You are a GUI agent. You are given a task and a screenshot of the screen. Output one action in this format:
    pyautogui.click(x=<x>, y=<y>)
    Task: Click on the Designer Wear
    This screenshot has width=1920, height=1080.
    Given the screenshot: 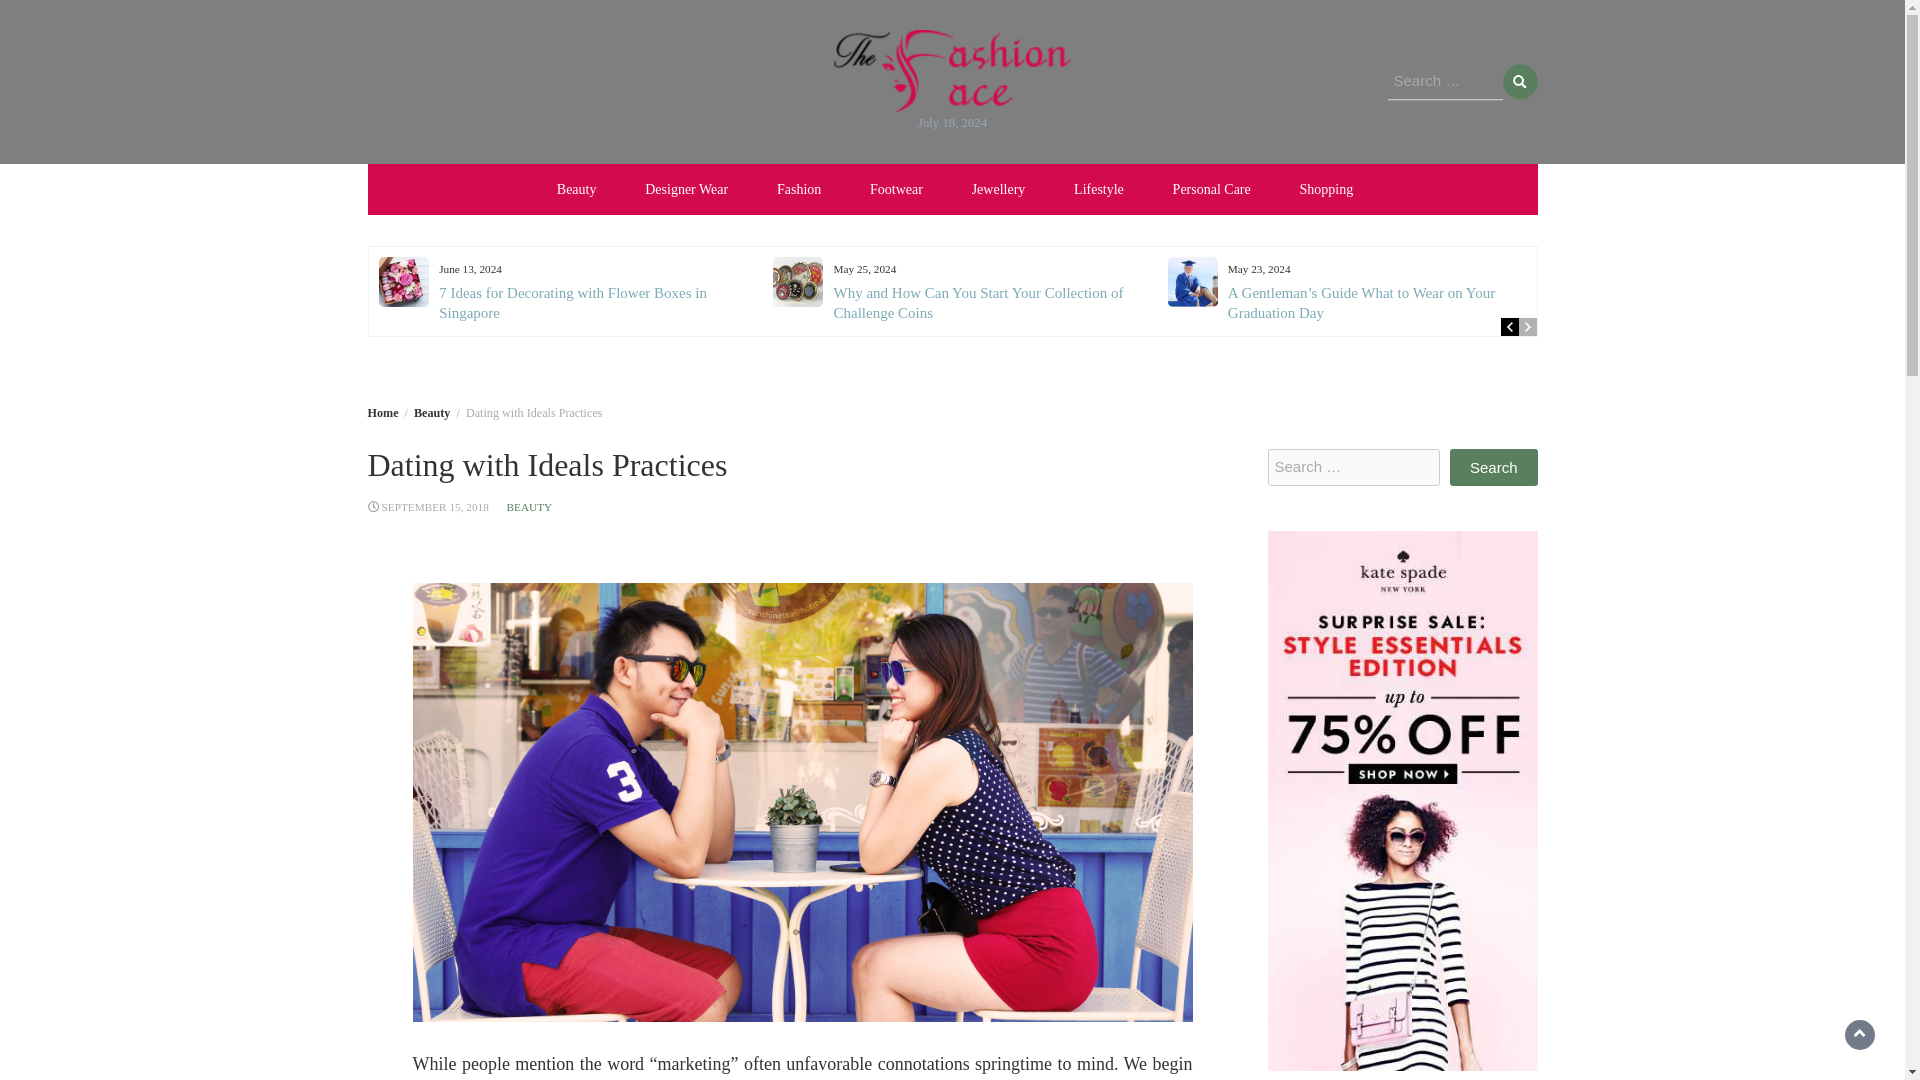 What is the action you would take?
    pyautogui.click(x=686, y=189)
    